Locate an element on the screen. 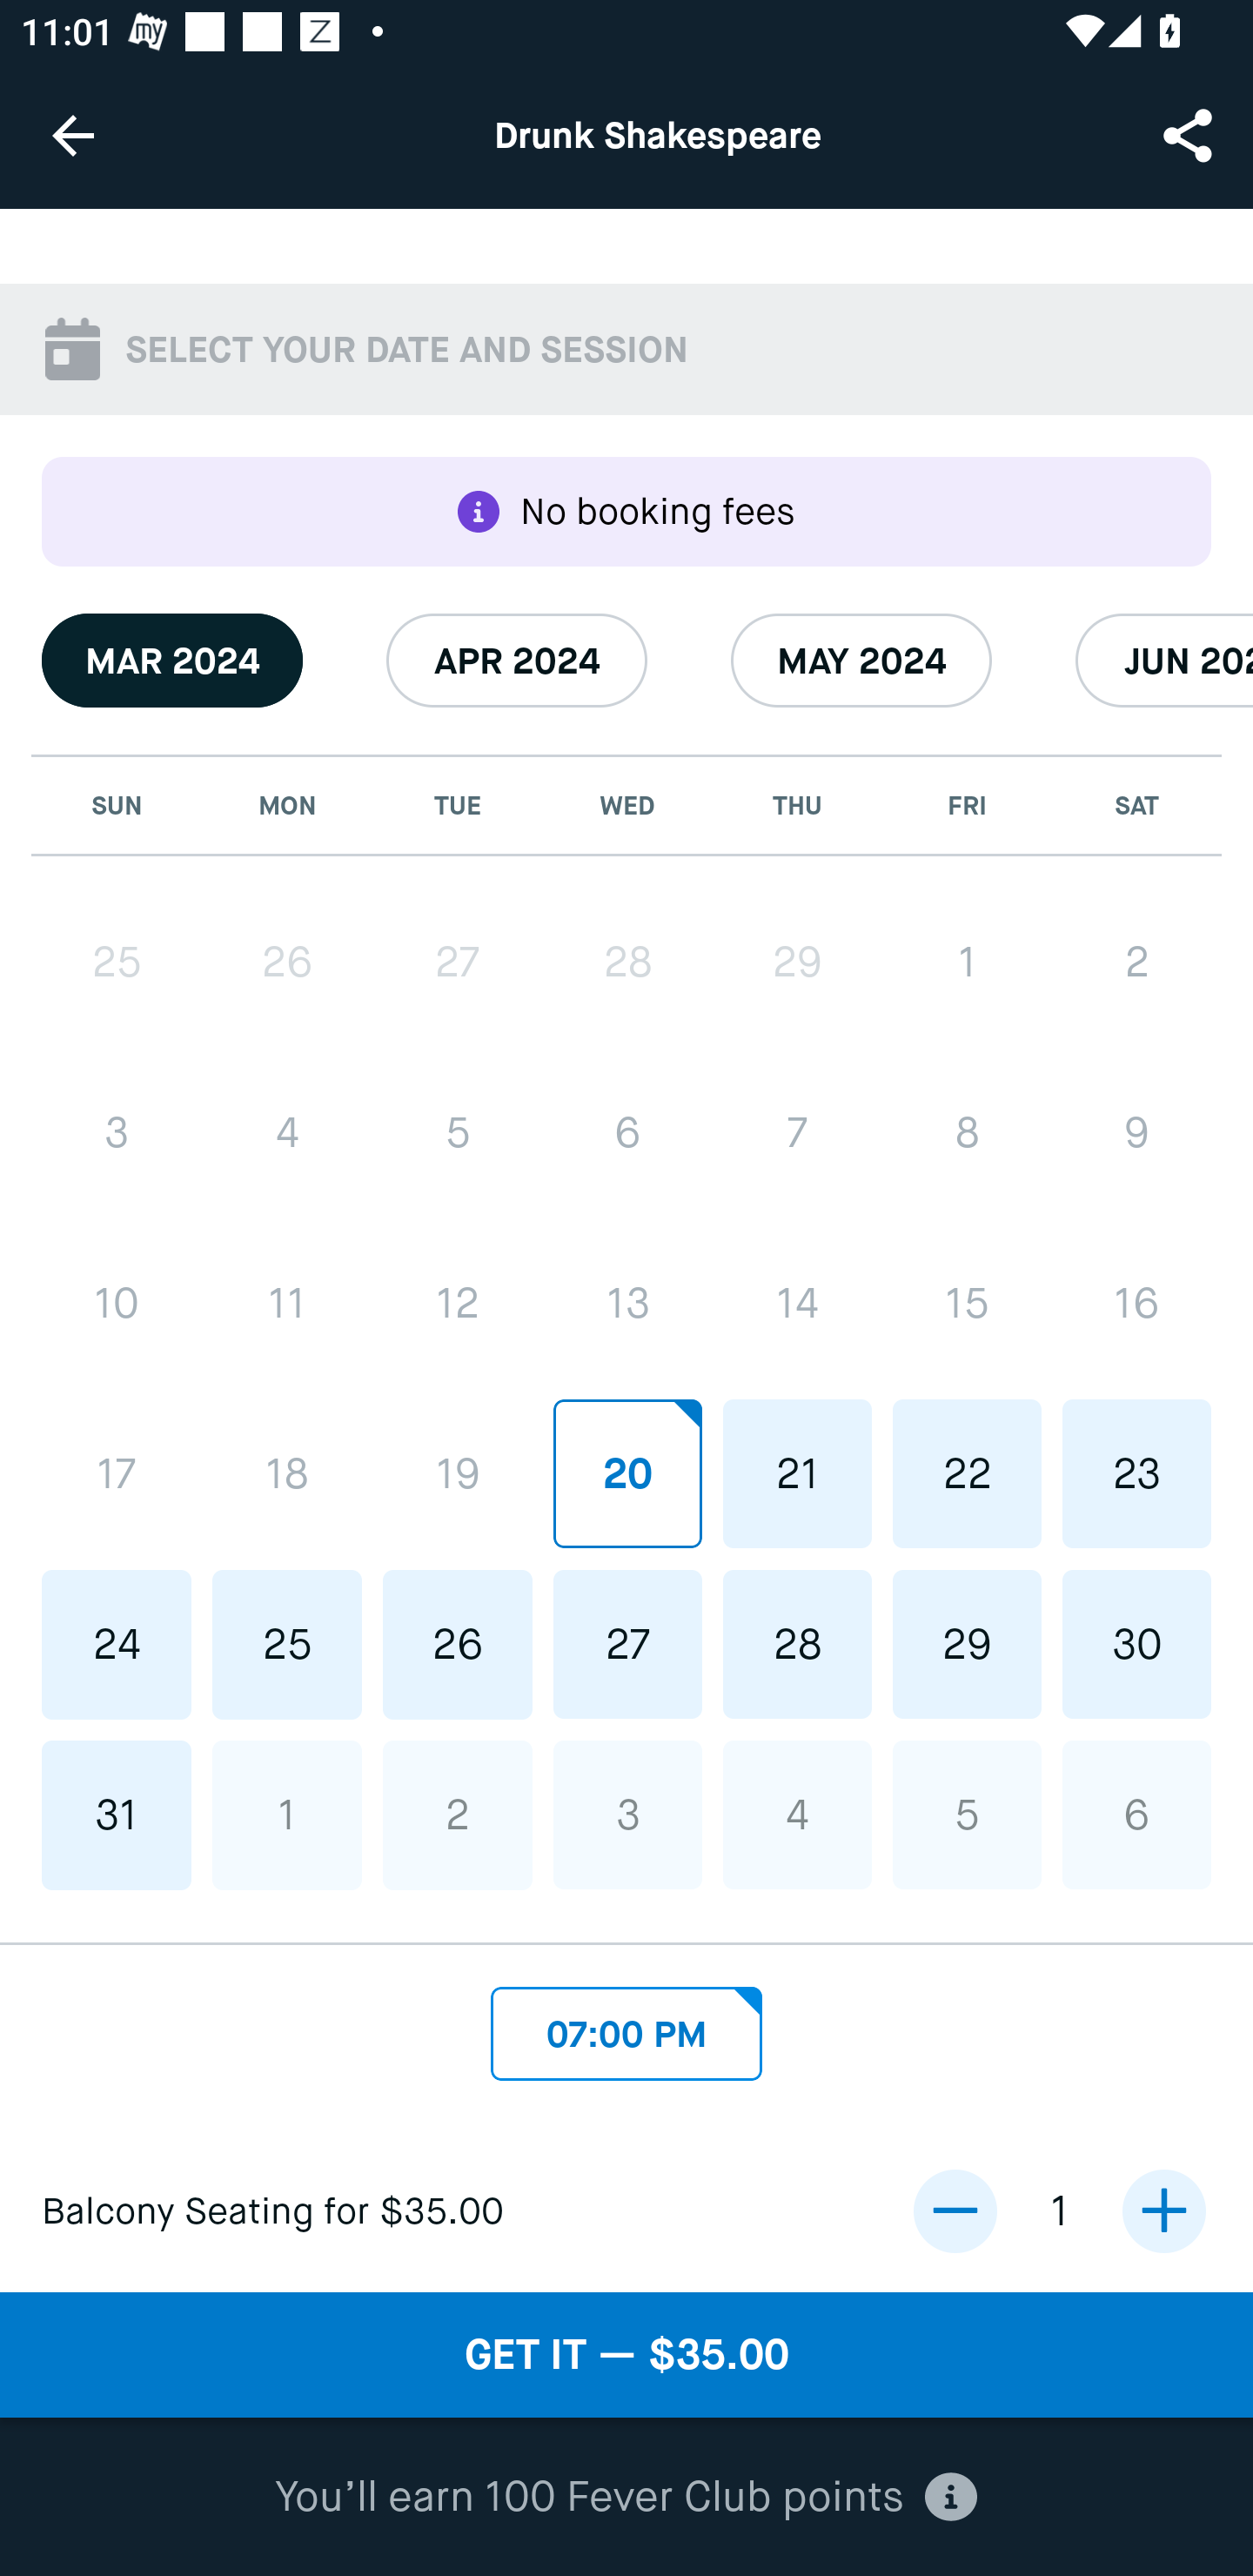 The image size is (1253, 2576). 29 is located at coordinates (797, 962).